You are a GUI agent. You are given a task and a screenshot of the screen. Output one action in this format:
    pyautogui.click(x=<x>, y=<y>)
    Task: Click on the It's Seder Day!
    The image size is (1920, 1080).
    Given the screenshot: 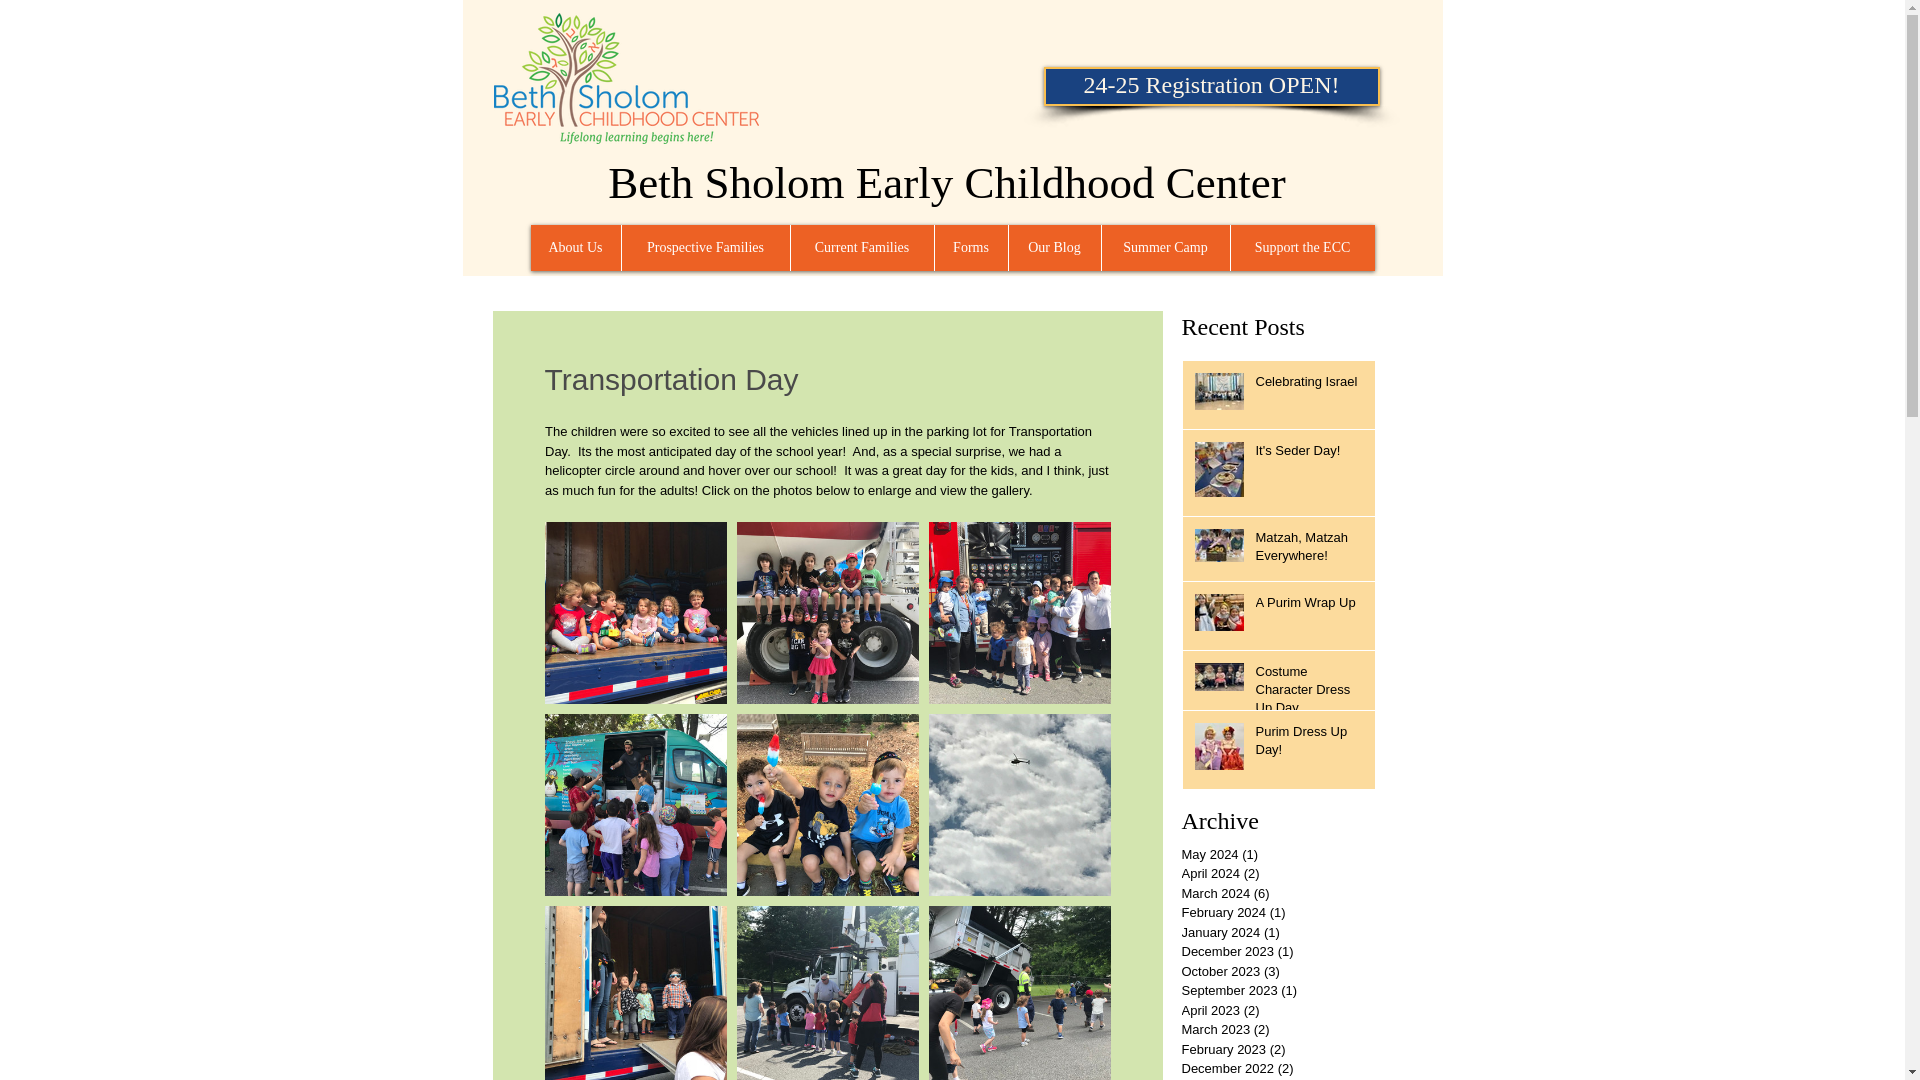 What is the action you would take?
    pyautogui.click(x=1309, y=454)
    